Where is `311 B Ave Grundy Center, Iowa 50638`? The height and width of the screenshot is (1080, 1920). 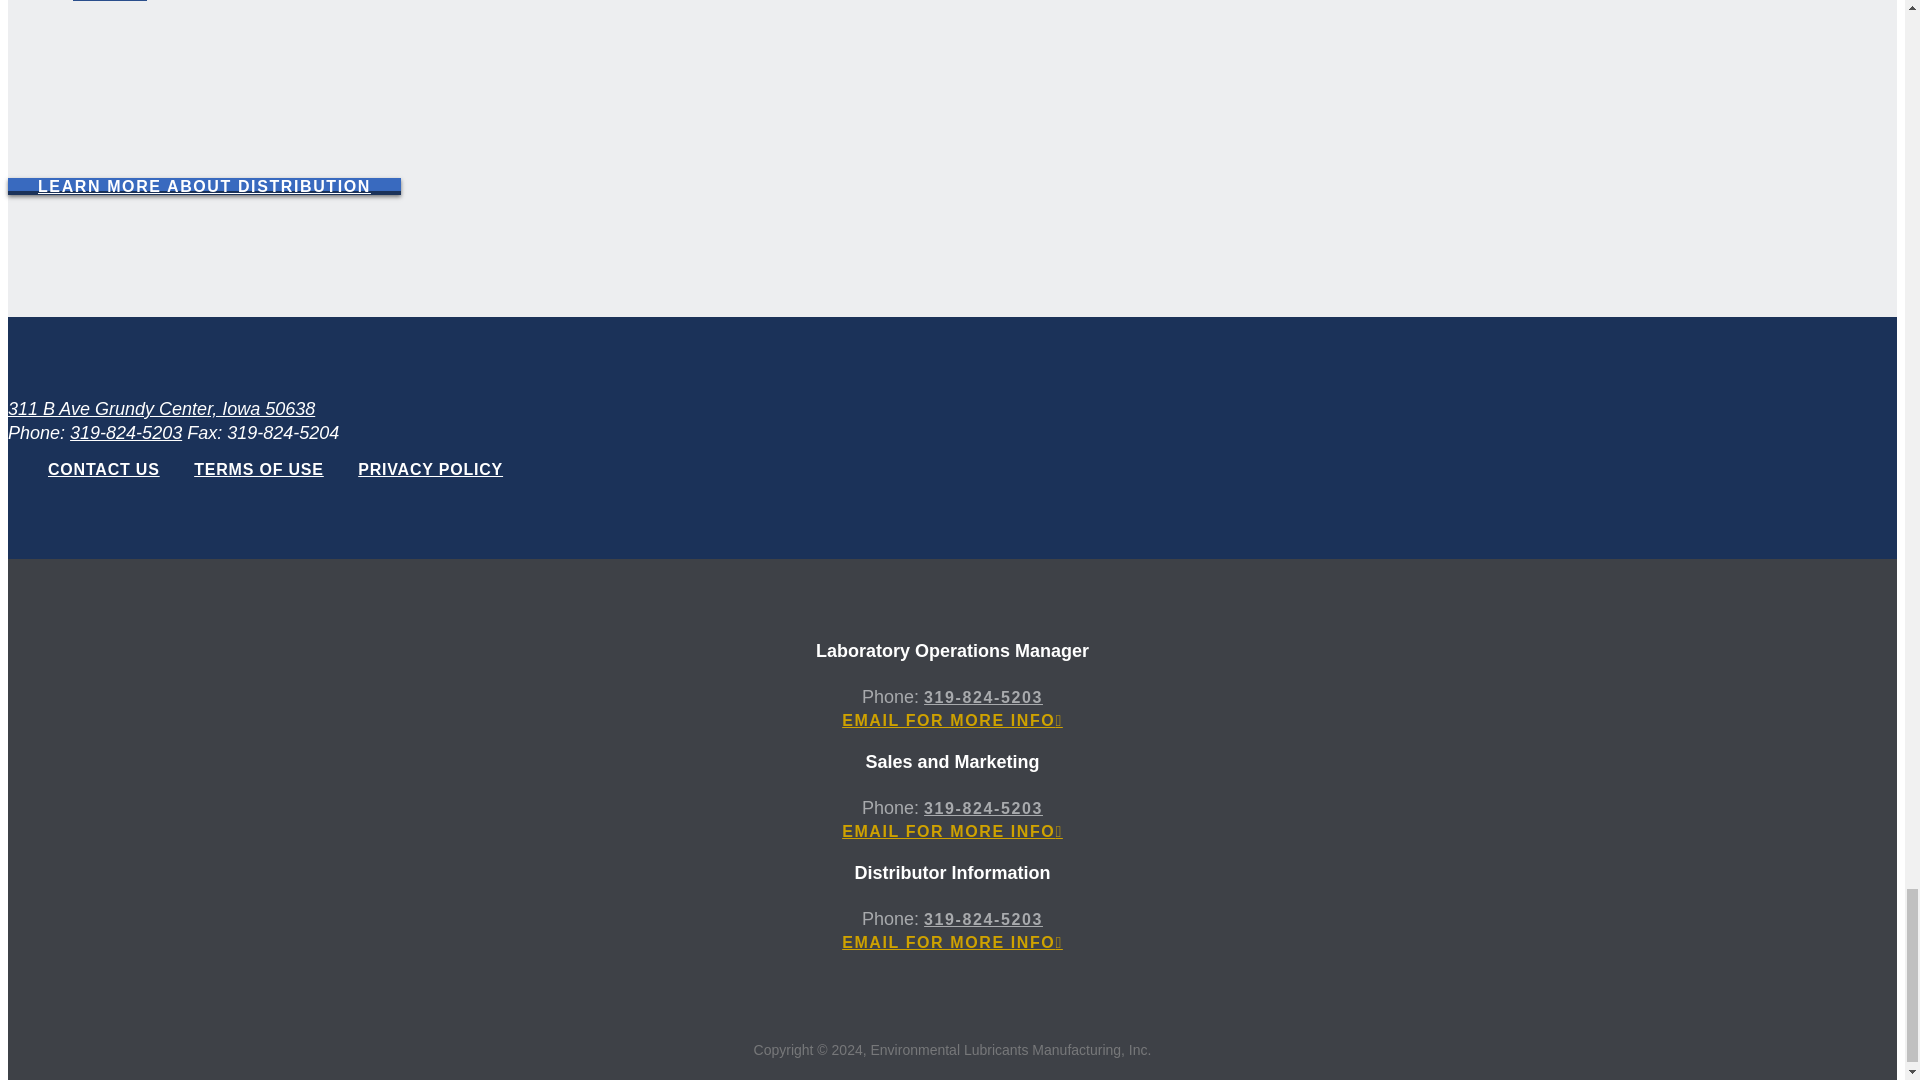
311 B Ave Grundy Center, Iowa 50638 is located at coordinates (160, 408).